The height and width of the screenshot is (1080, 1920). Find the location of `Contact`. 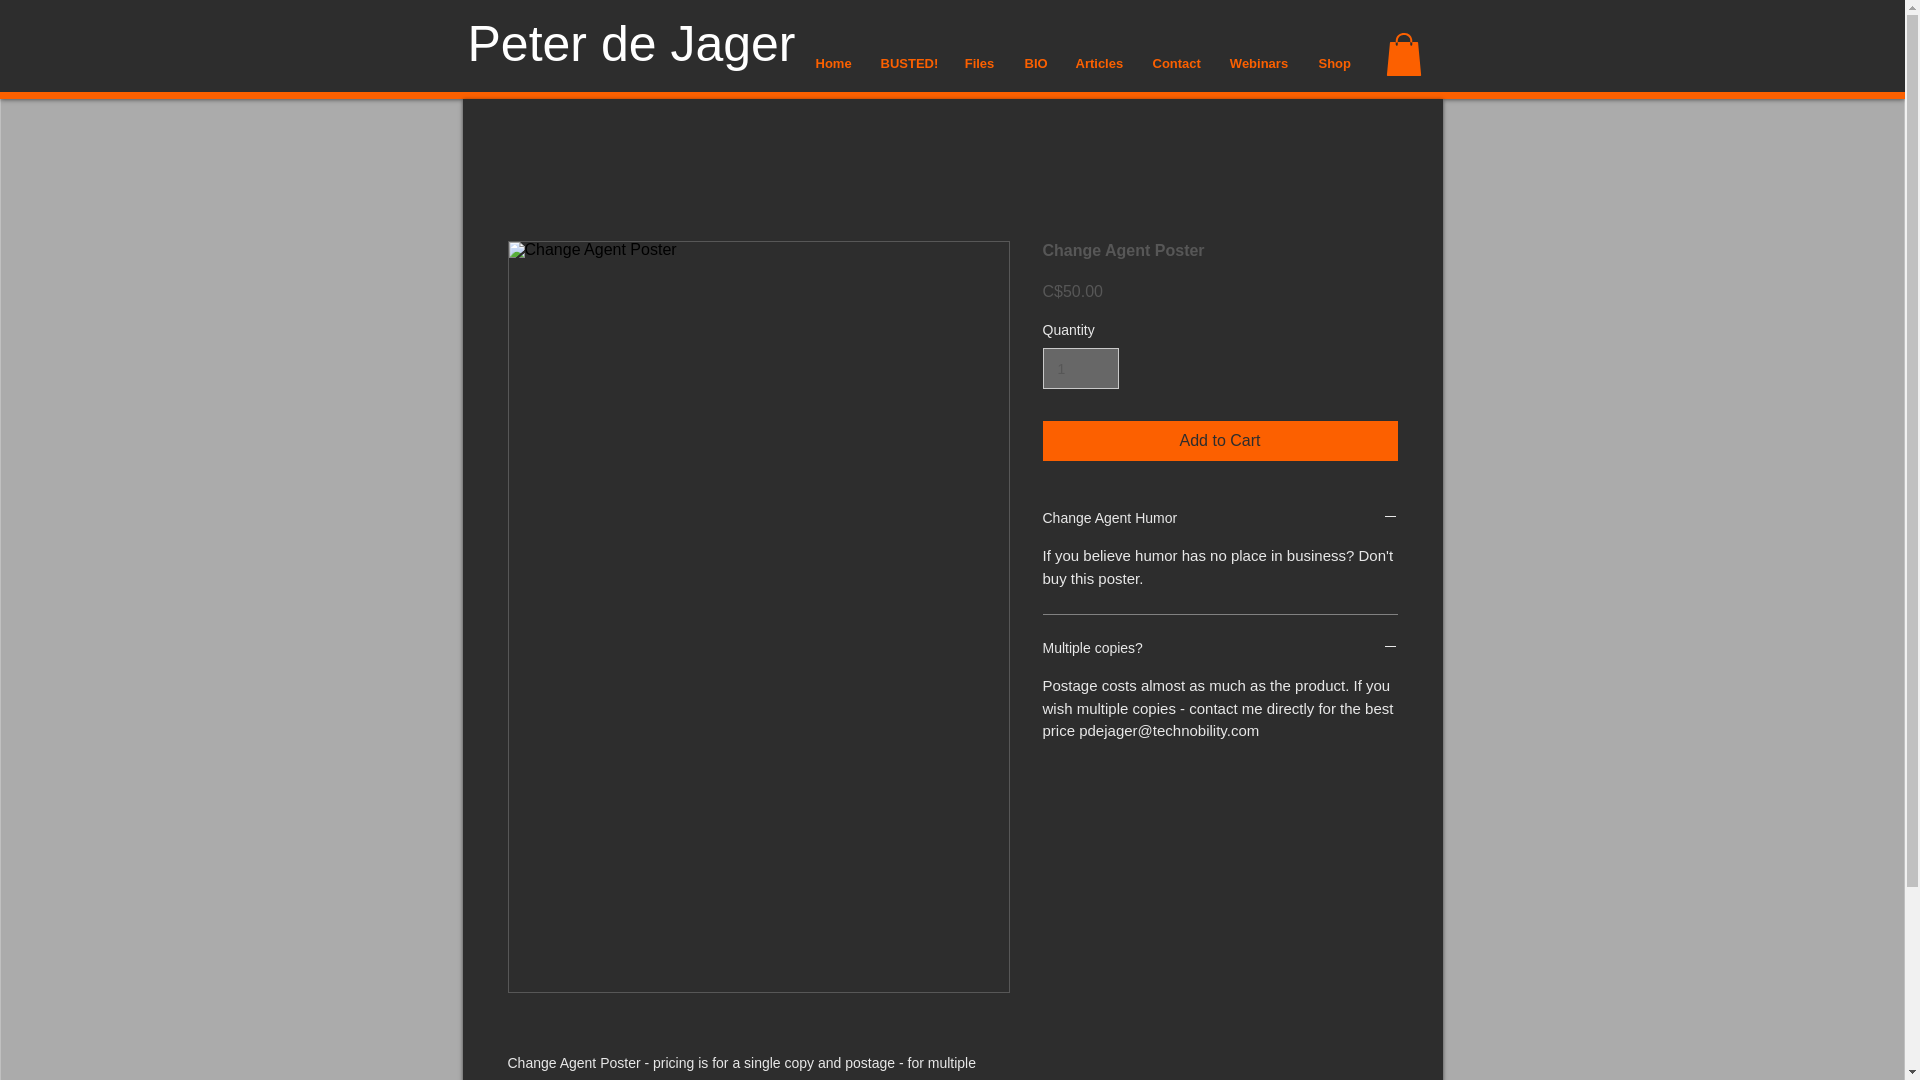

Contact is located at coordinates (1176, 62).